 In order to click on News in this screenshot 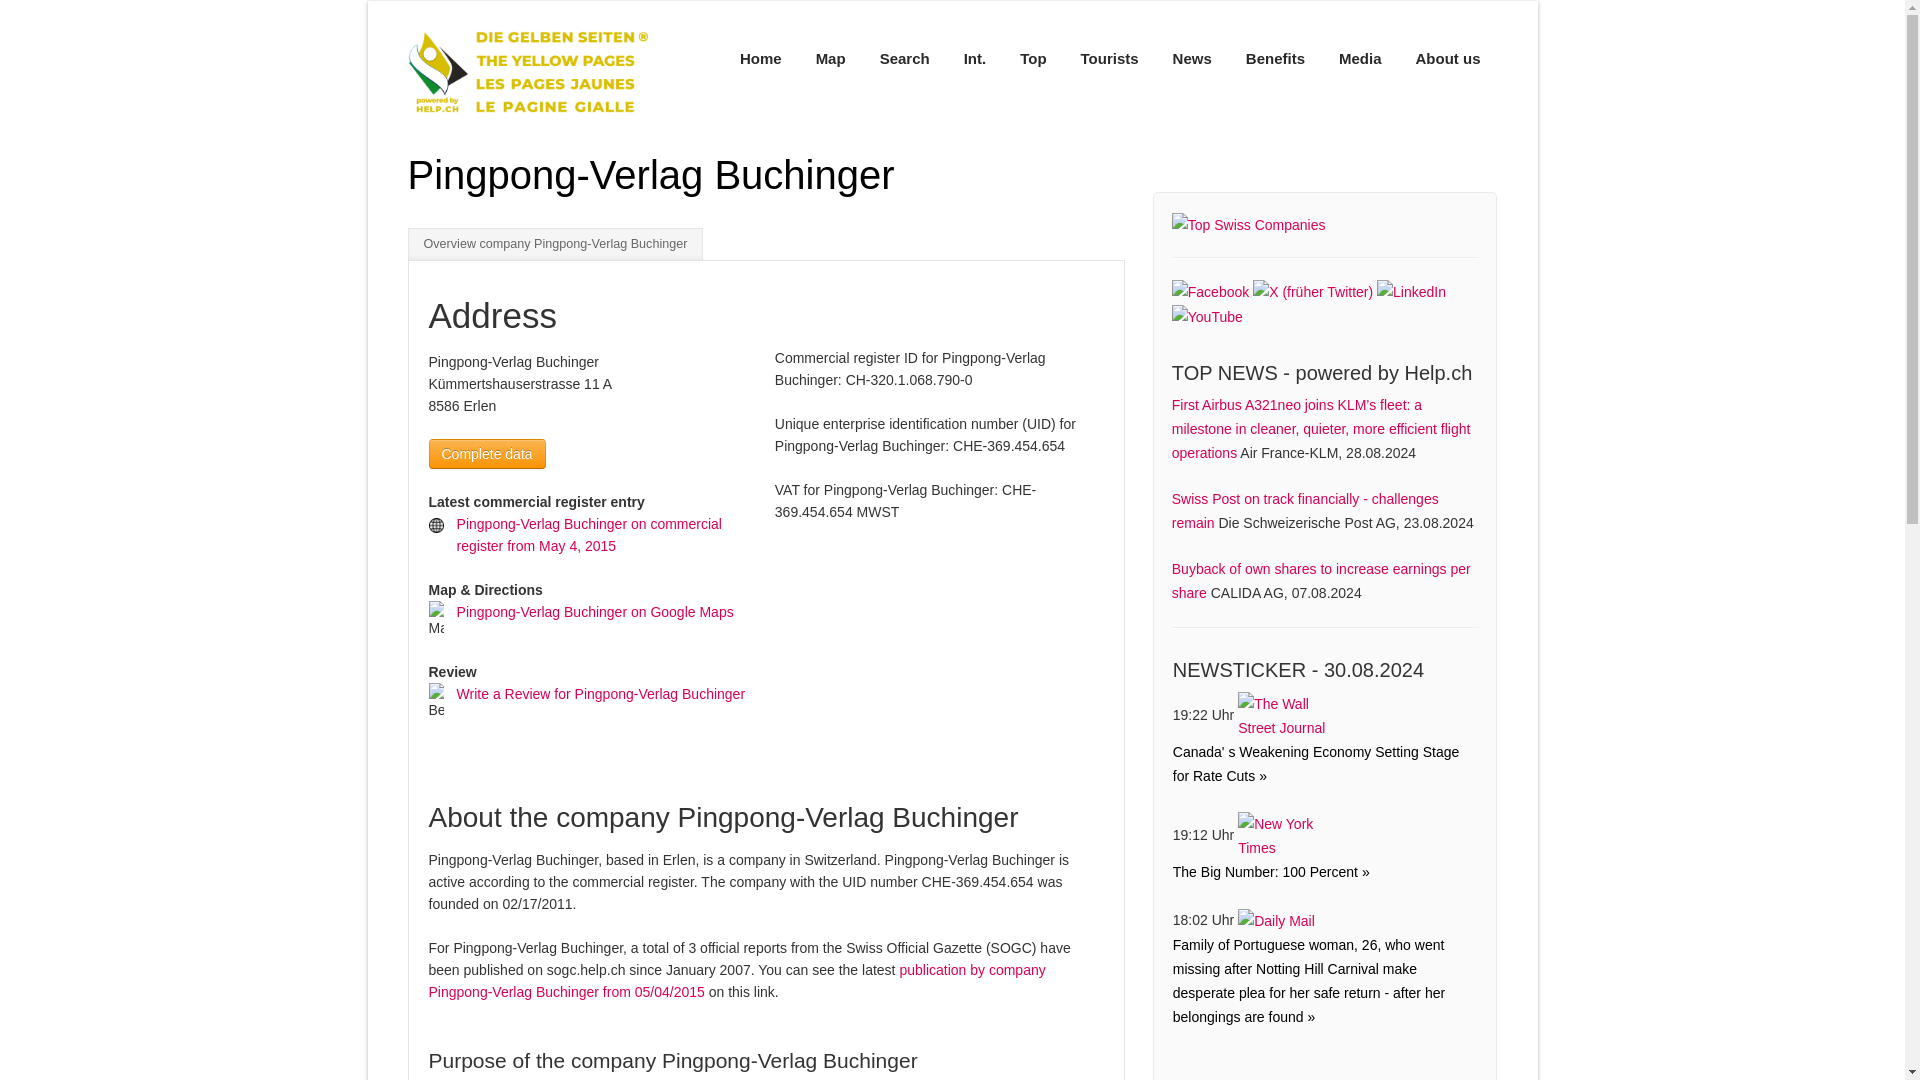, I will do `click(1192, 58)`.